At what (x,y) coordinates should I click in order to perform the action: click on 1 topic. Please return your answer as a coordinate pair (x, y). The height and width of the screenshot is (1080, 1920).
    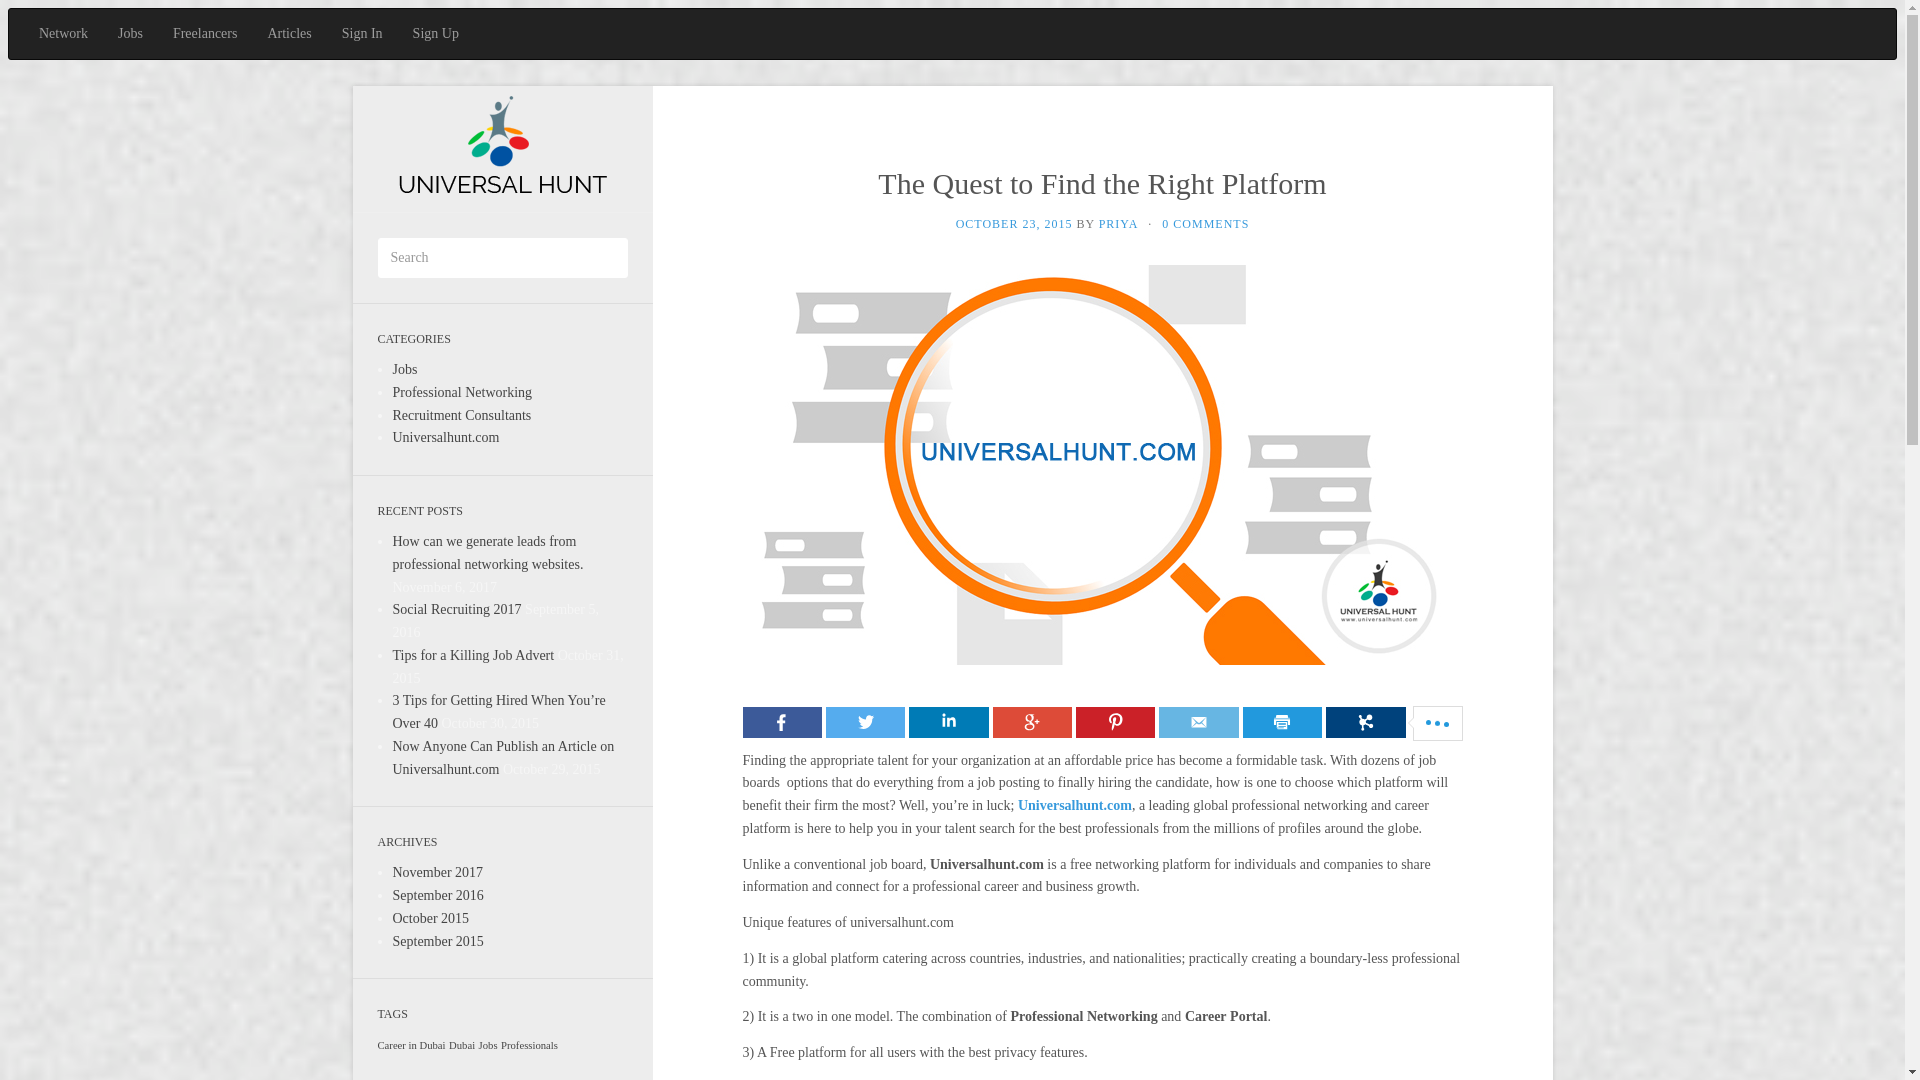
    Looking at the image, I should click on (462, 1045).